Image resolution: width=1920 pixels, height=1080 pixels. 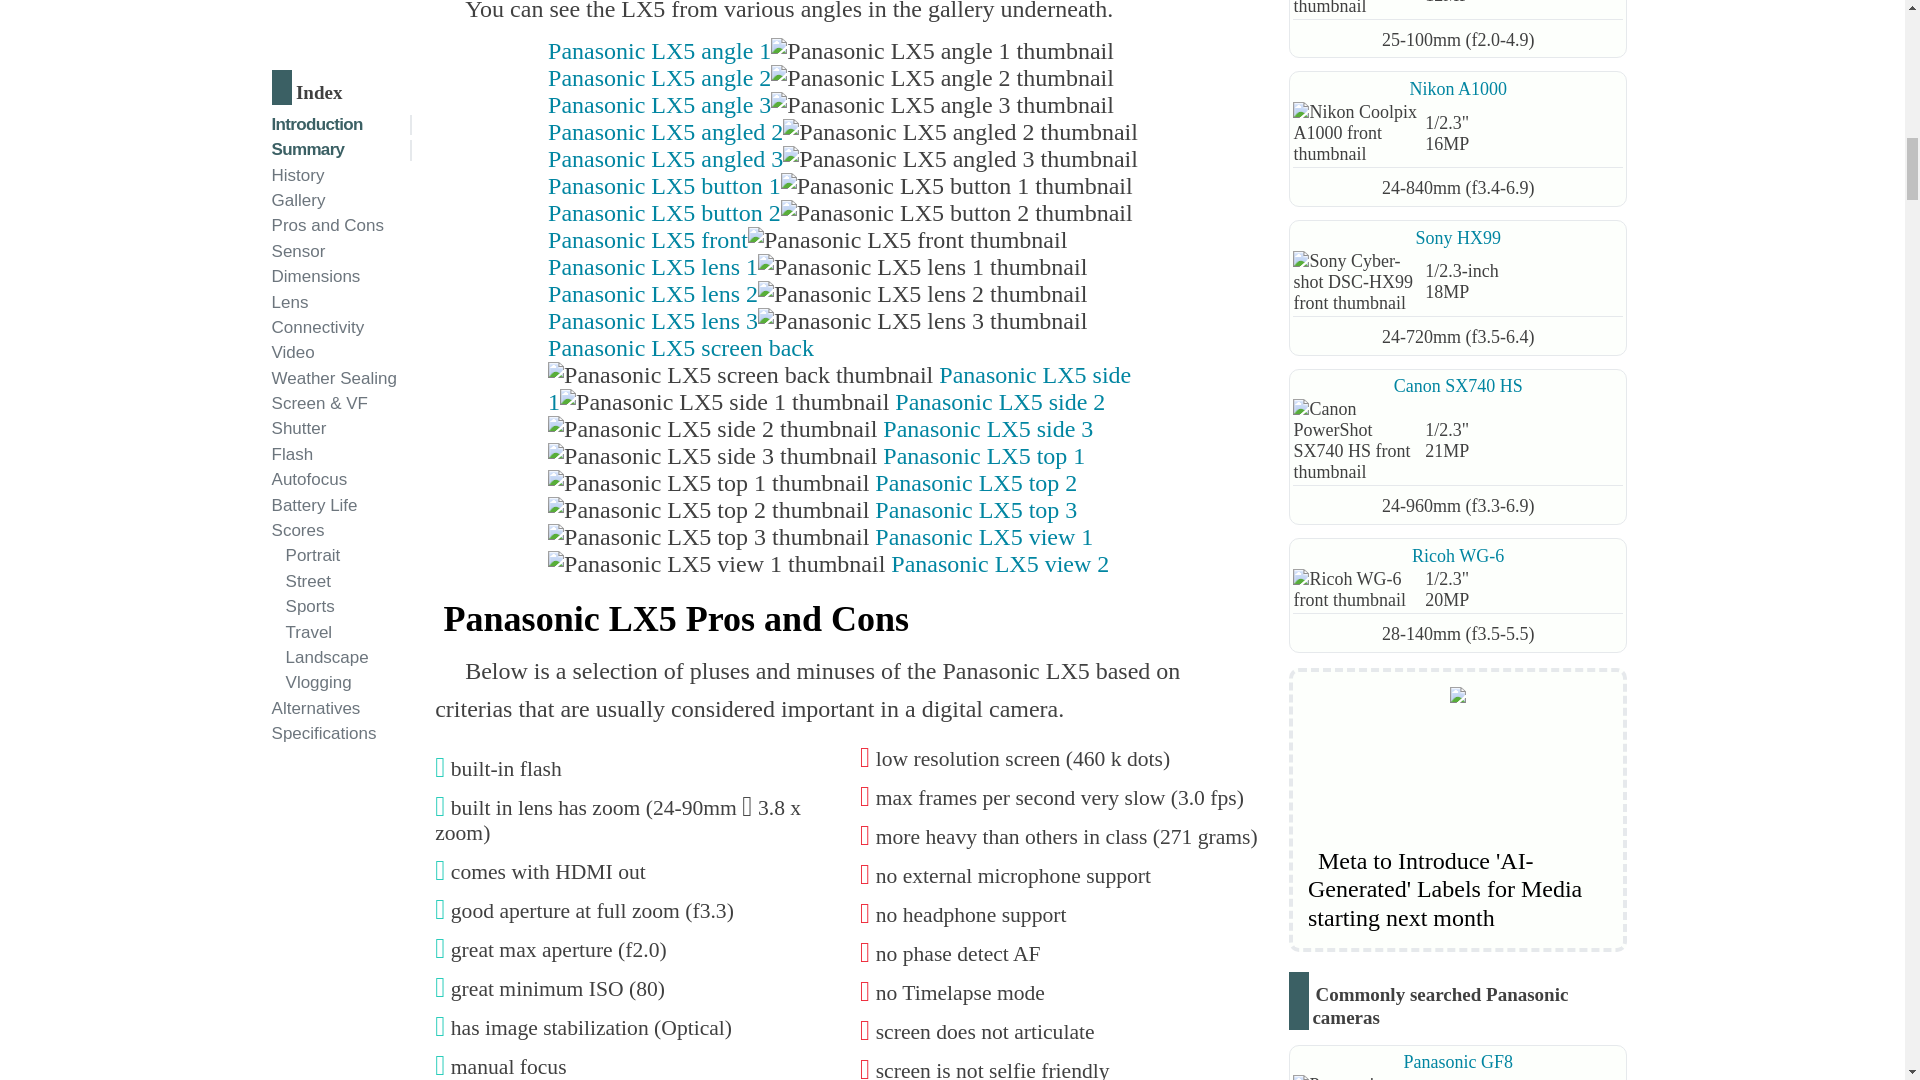 I want to click on Panasonic LX5 angled 3, so click(x=842, y=158).